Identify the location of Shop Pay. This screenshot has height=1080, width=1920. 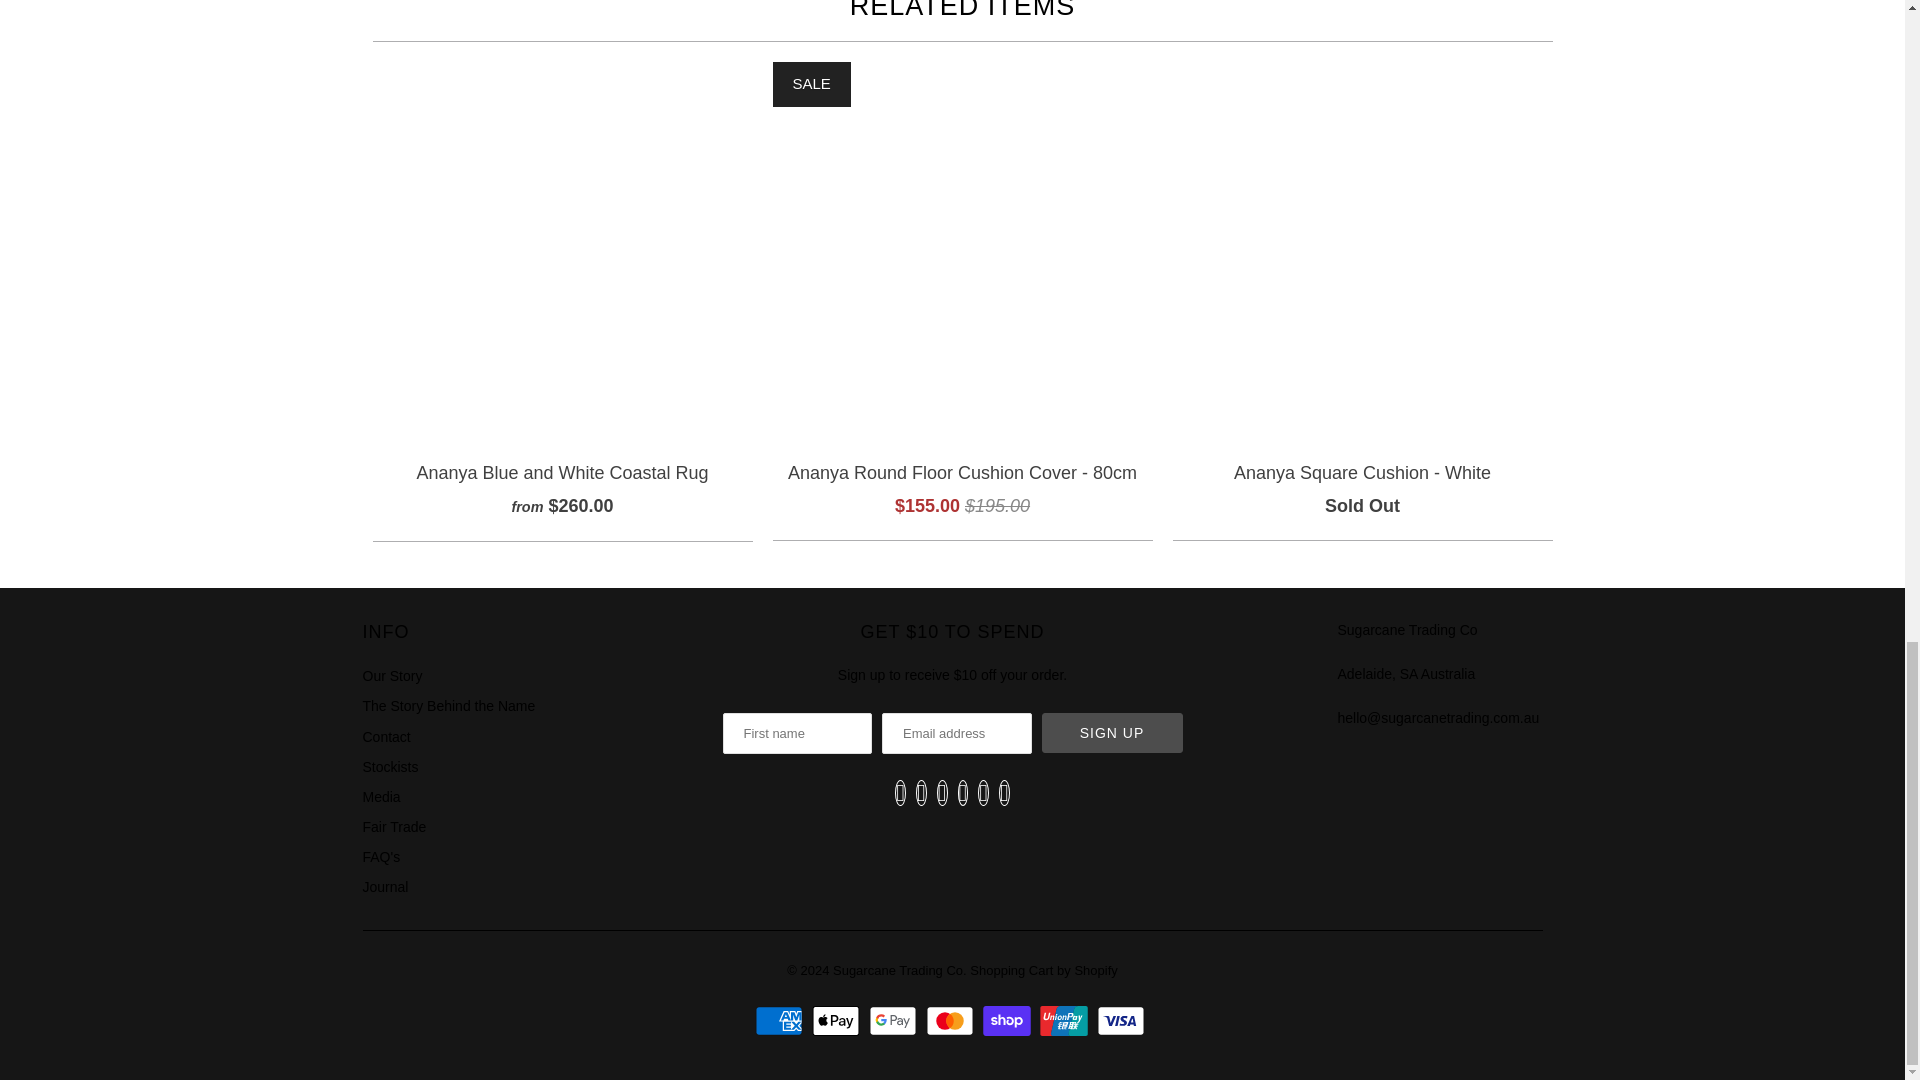
(1010, 1020).